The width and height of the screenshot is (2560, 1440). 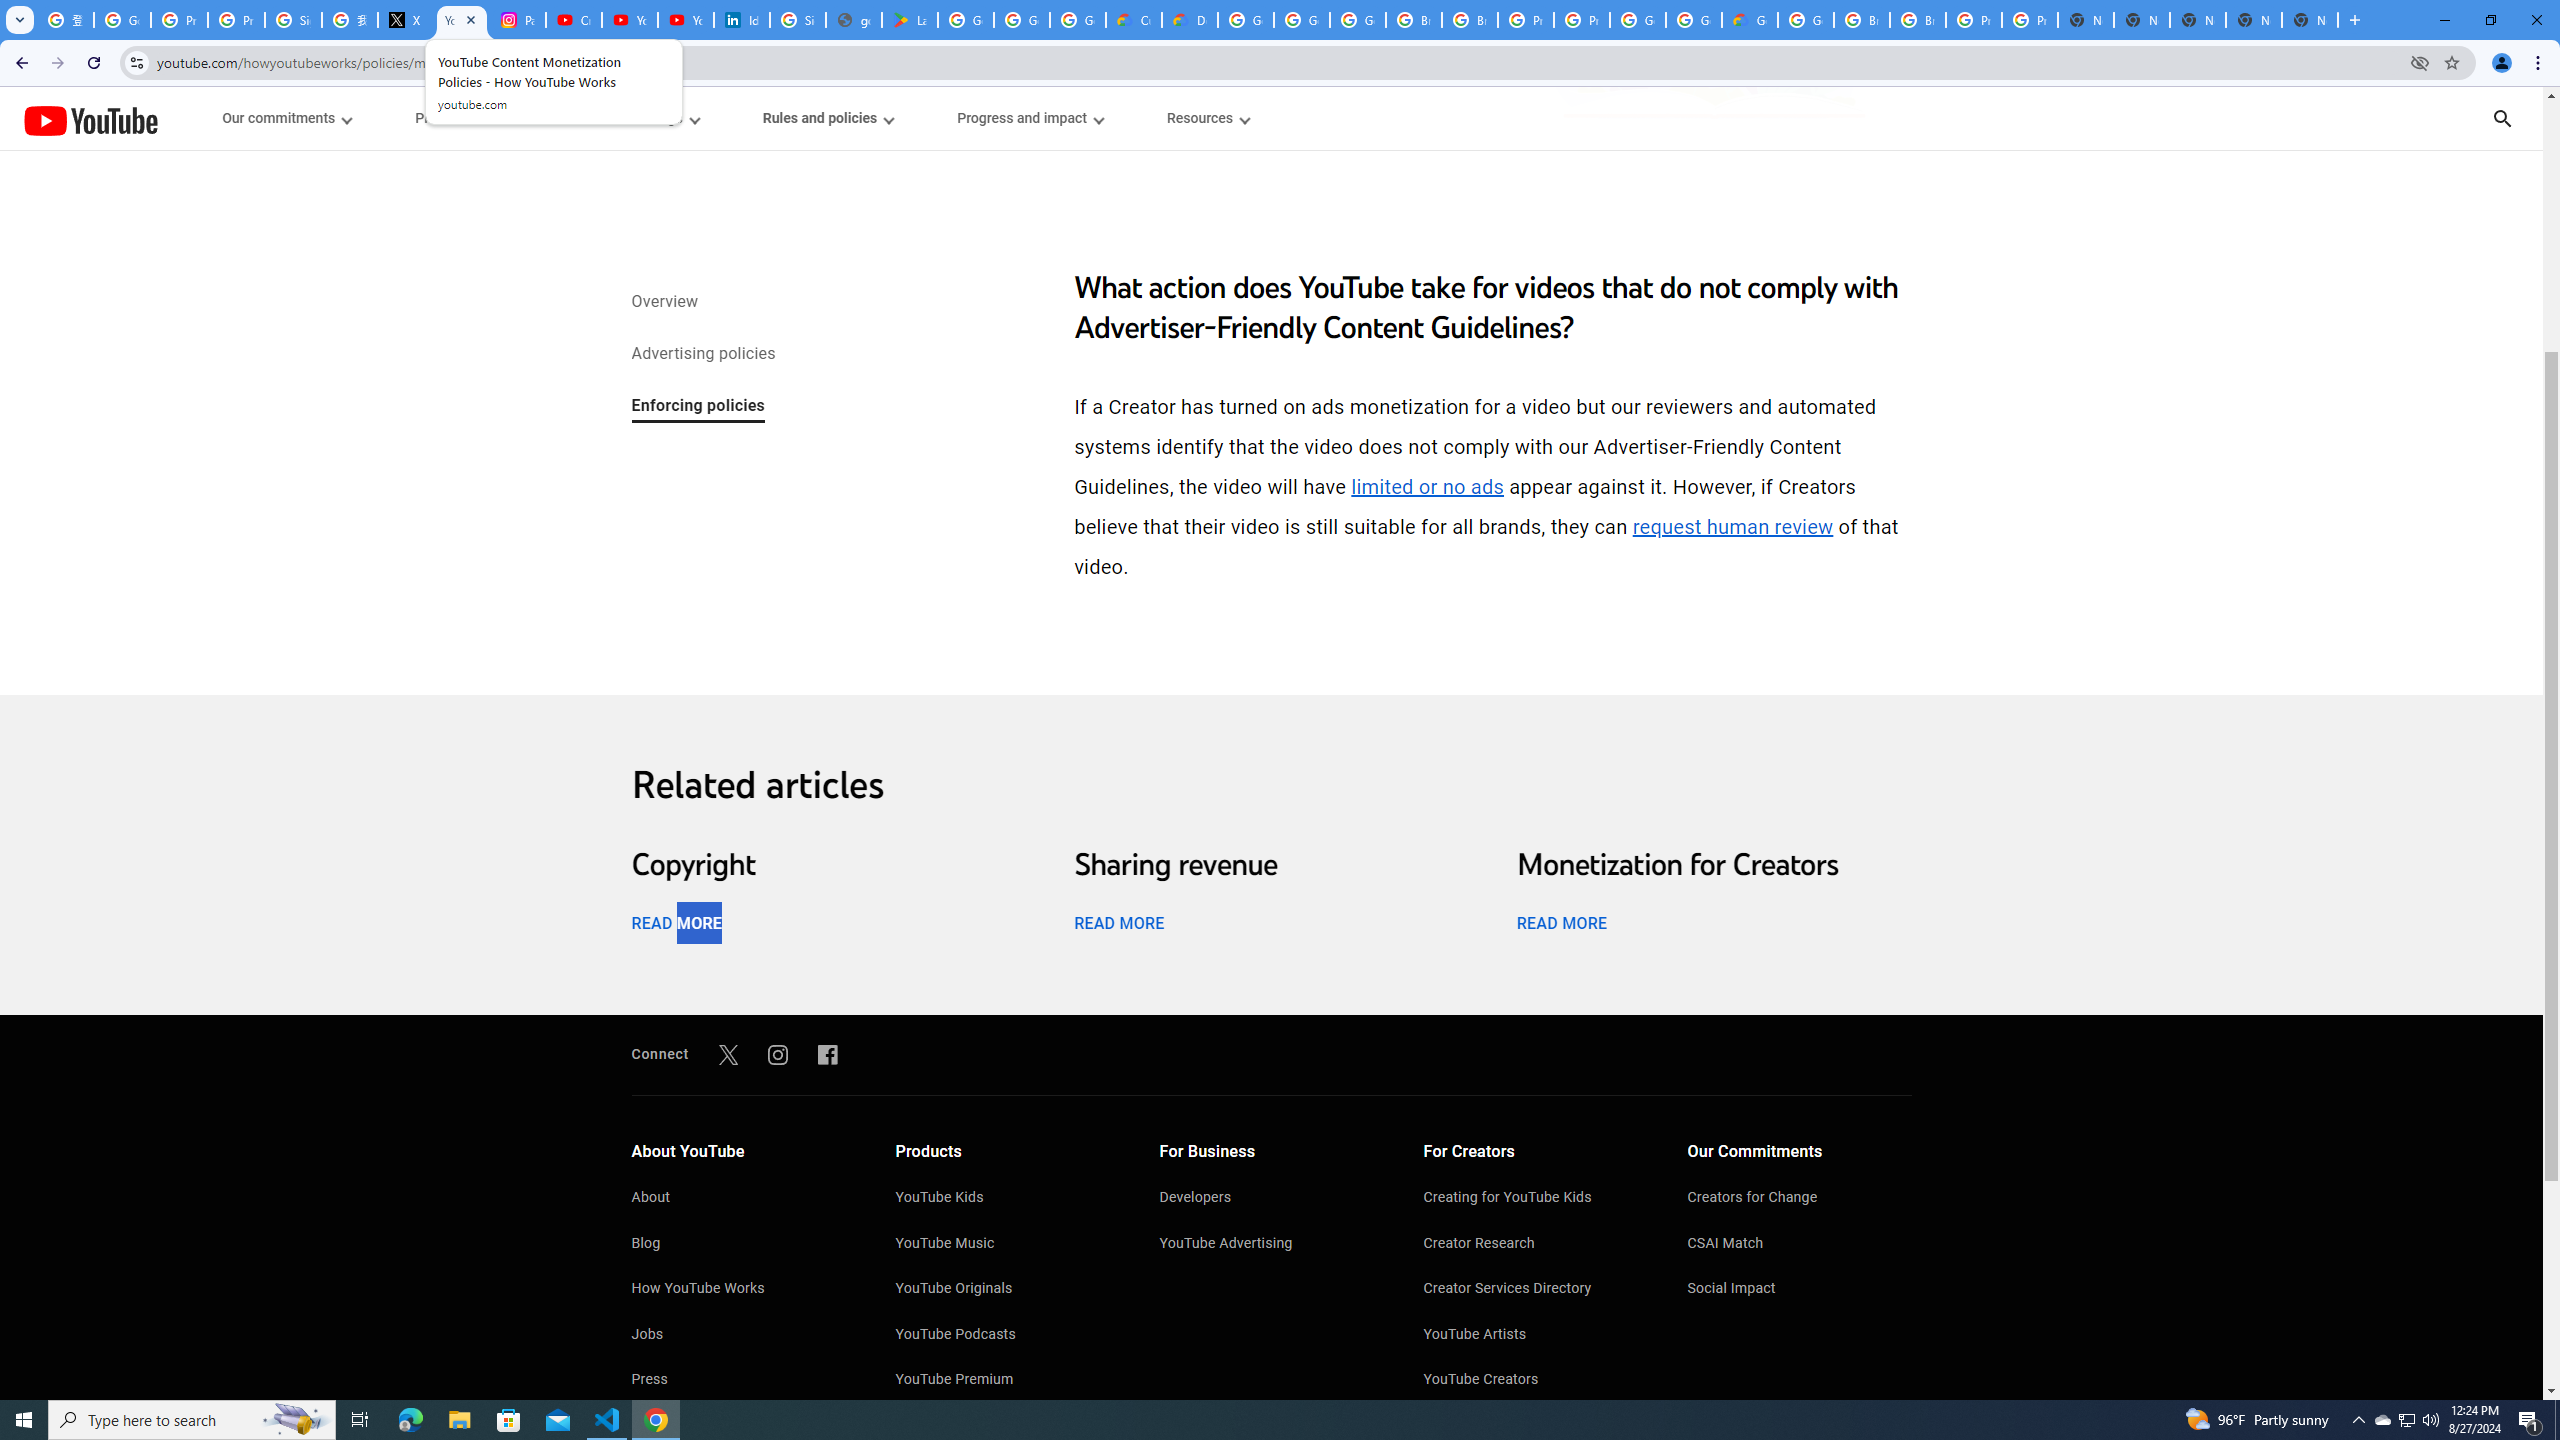 What do you see at coordinates (2502, 118) in the screenshot?
I see `Search` at bounding box center [2502, 118].